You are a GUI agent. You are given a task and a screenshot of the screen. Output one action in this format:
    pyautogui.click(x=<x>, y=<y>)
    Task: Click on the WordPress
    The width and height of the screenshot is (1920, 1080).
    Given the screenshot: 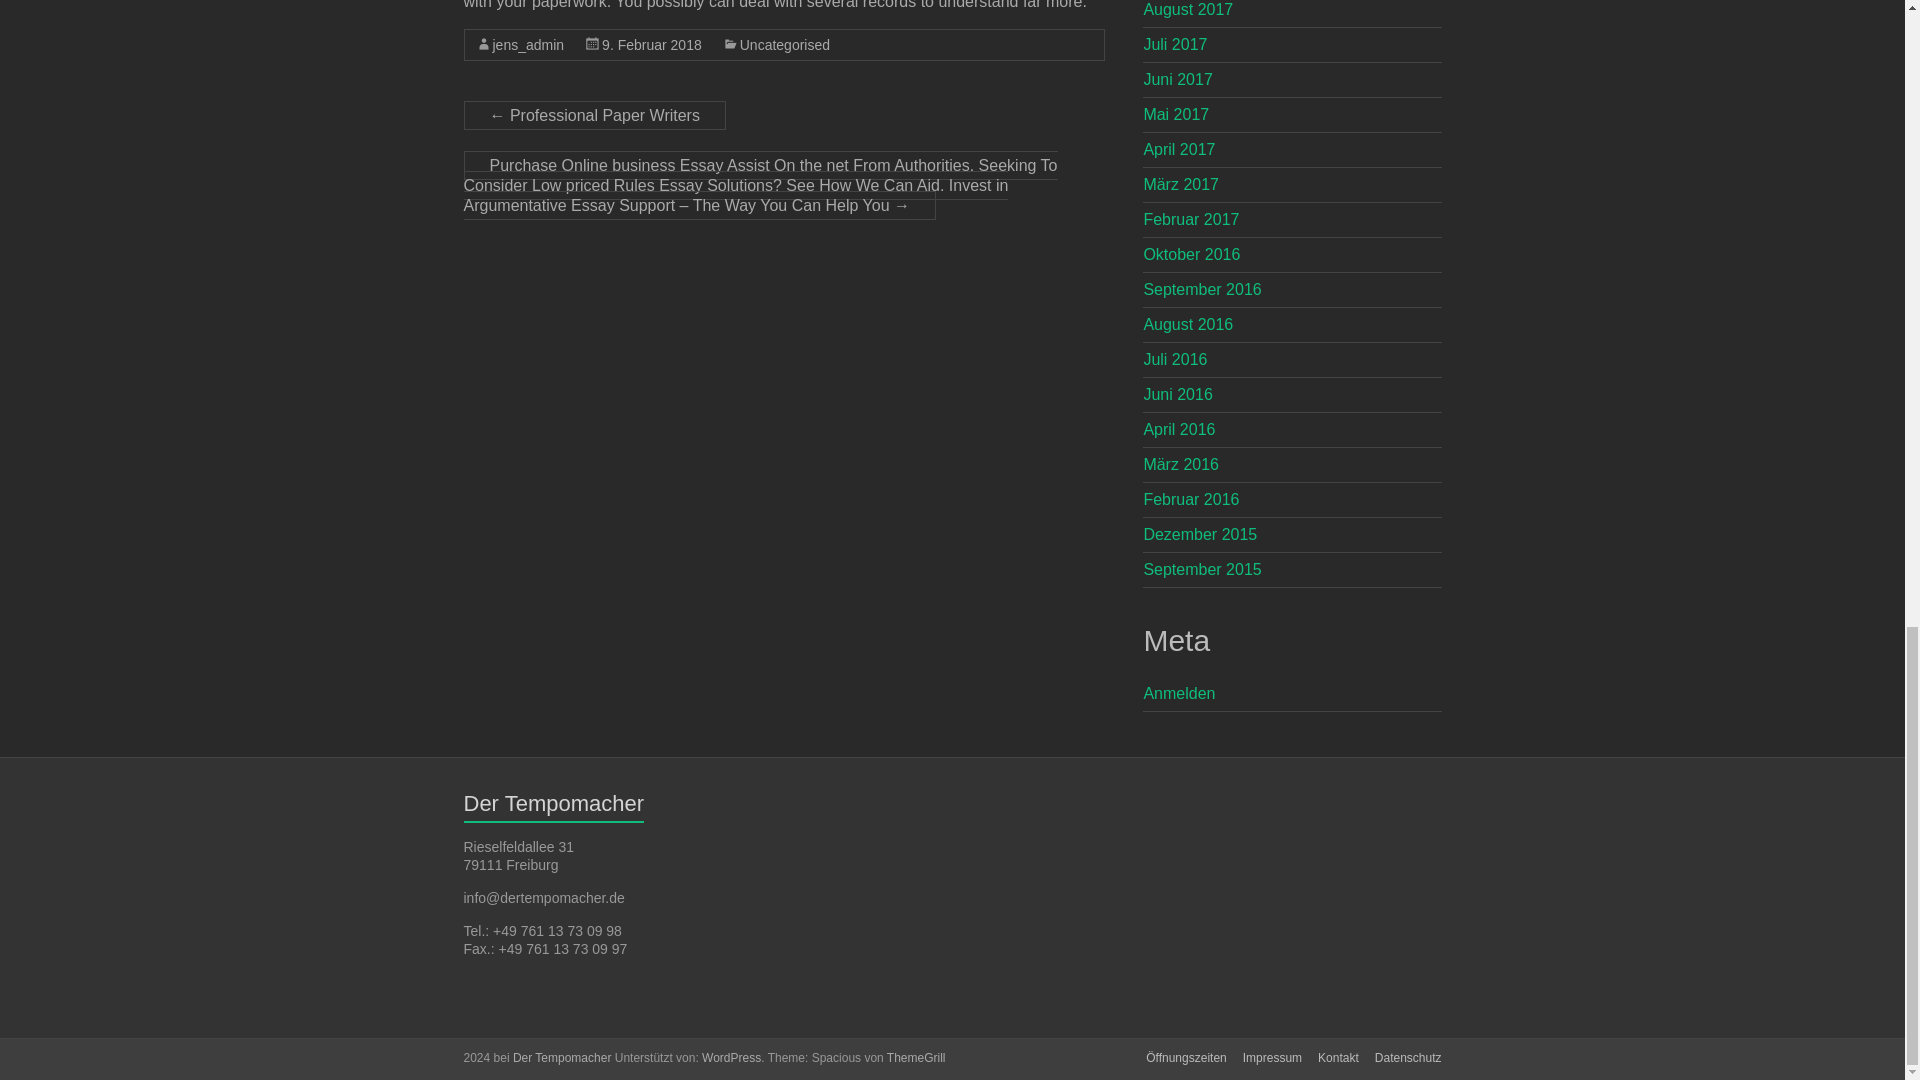 What is the action you would take?
    pyautogui.click(x=731, y=1057)
    